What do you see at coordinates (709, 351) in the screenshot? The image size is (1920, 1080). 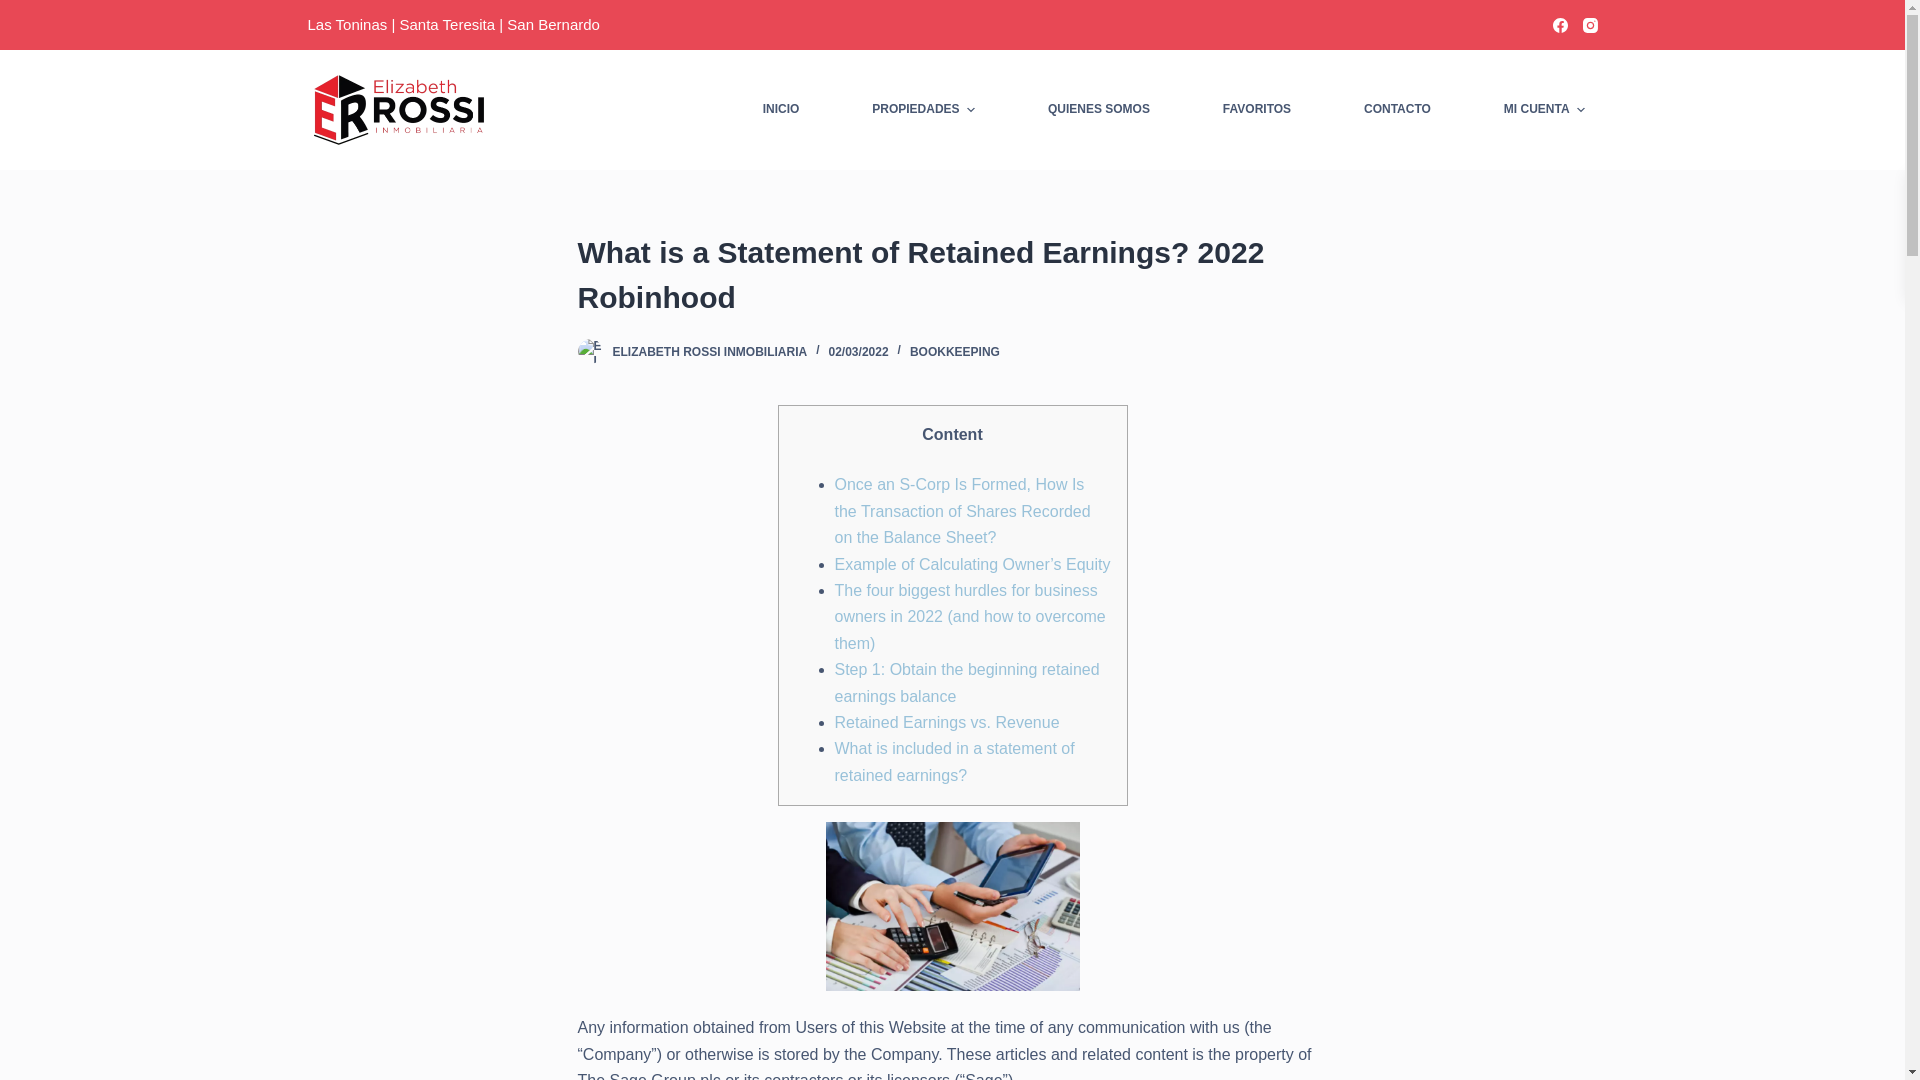 I see `Entradas de Elizabeth Rossi Inmobiliaria` at bounding box center [709, 351].